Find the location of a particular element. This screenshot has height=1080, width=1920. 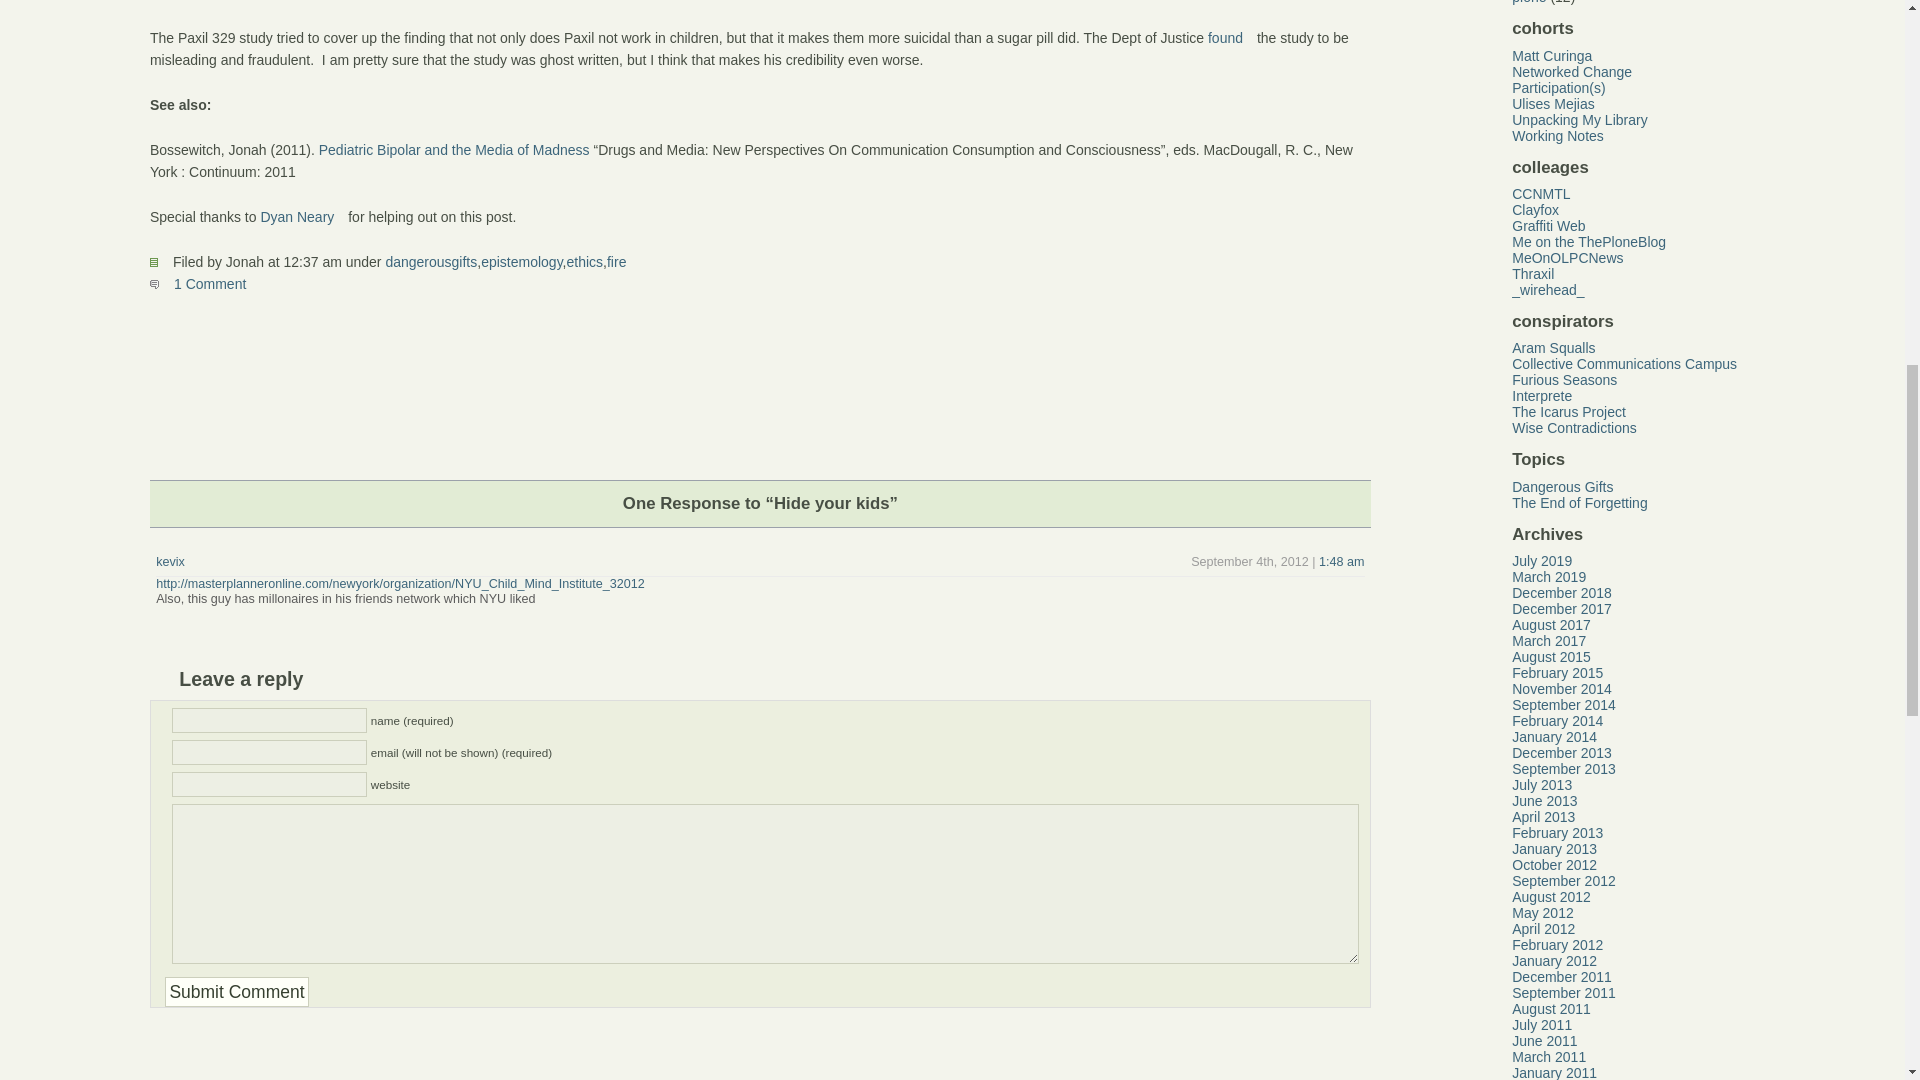

kevix is located at coordinates (170, 562).